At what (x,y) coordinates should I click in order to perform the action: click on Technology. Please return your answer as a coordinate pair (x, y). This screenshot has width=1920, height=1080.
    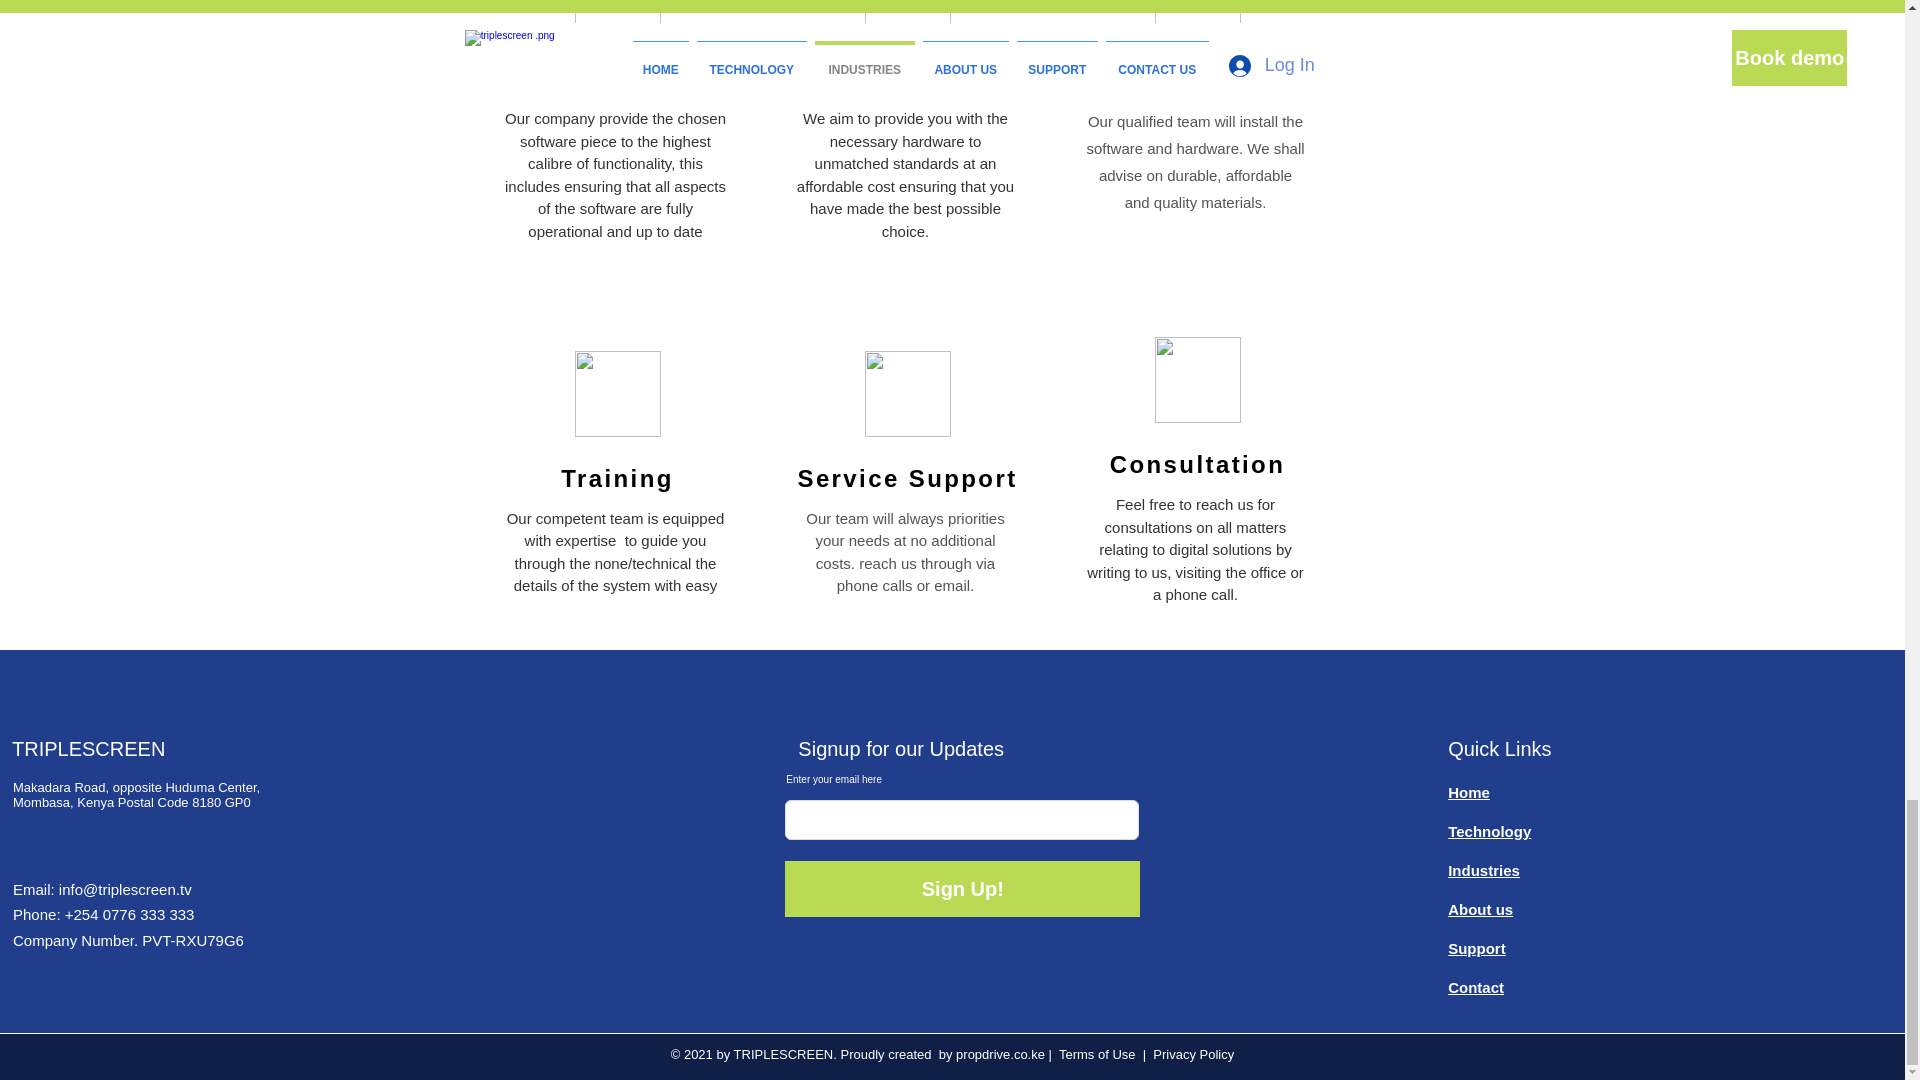
    Looking at the image, I should click on (1488, 830).